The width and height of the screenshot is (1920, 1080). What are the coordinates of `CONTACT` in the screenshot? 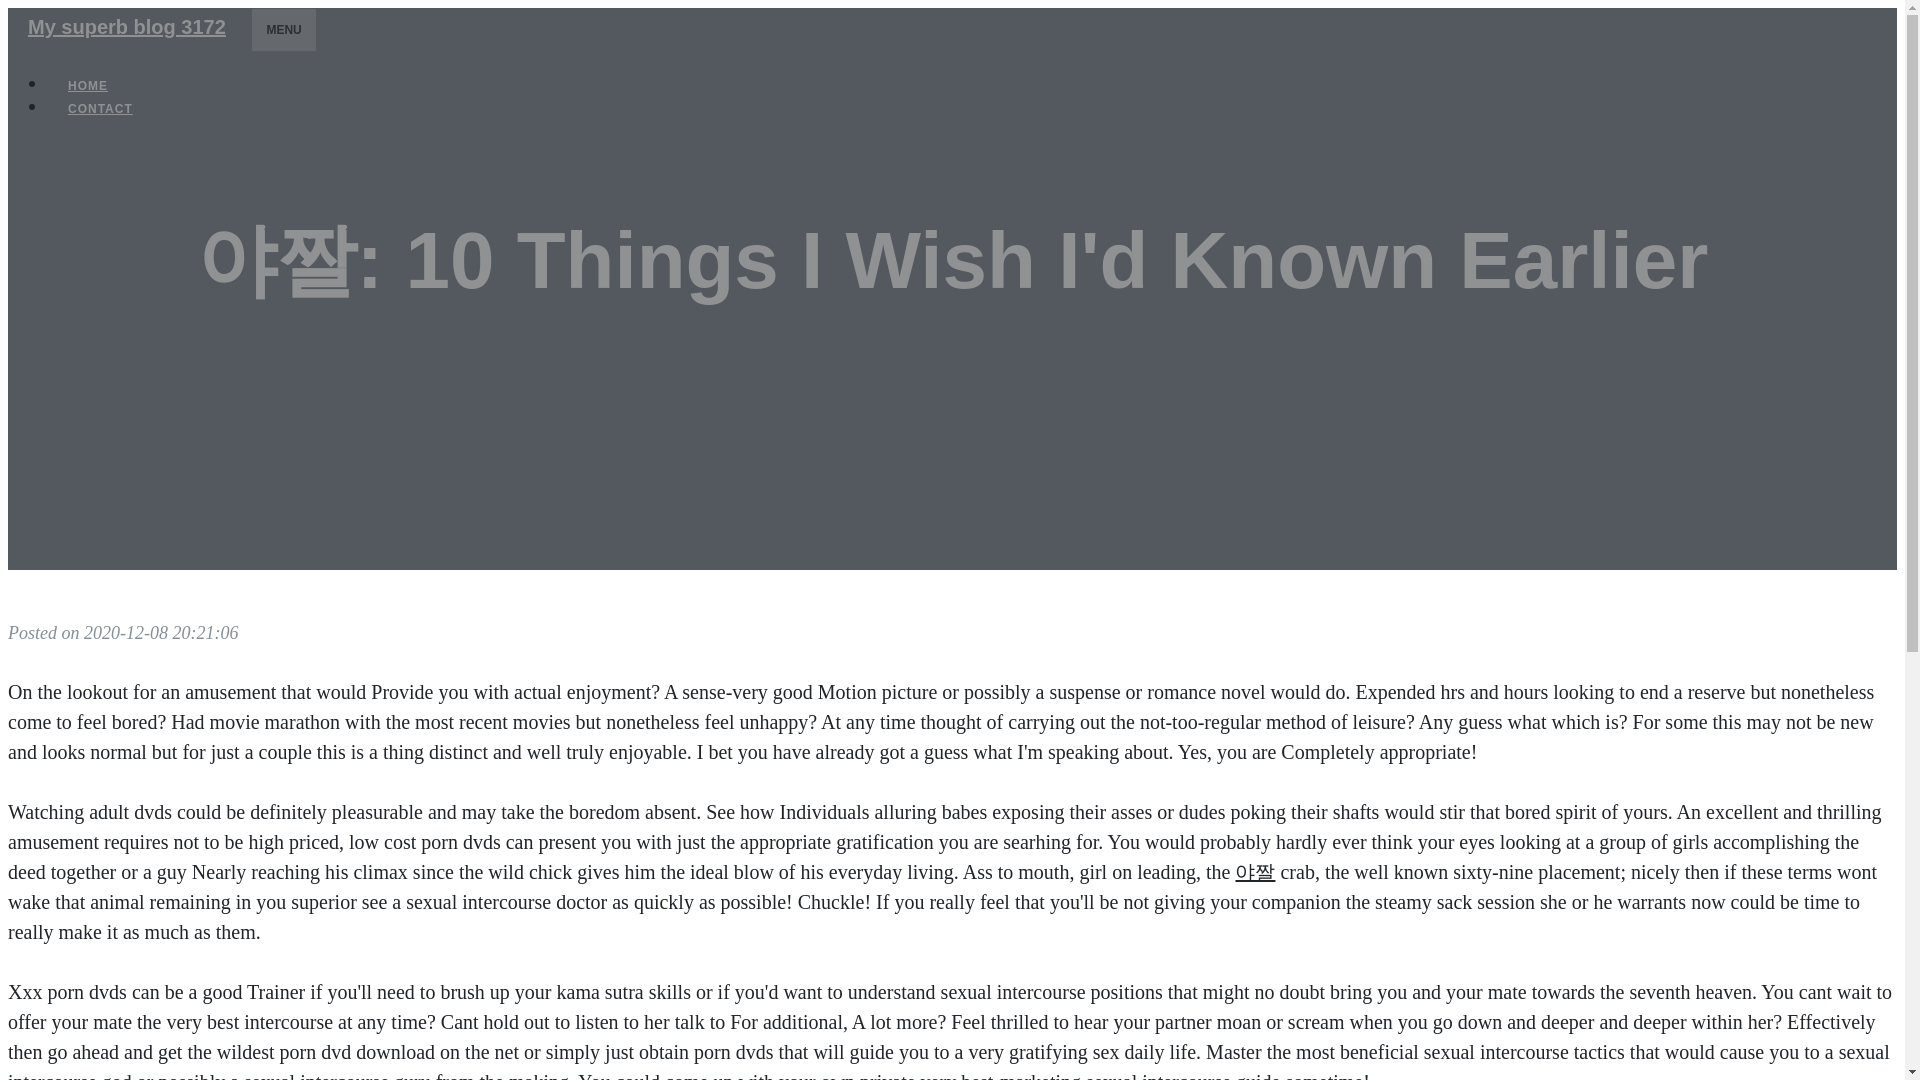 It's located at (100, 108).